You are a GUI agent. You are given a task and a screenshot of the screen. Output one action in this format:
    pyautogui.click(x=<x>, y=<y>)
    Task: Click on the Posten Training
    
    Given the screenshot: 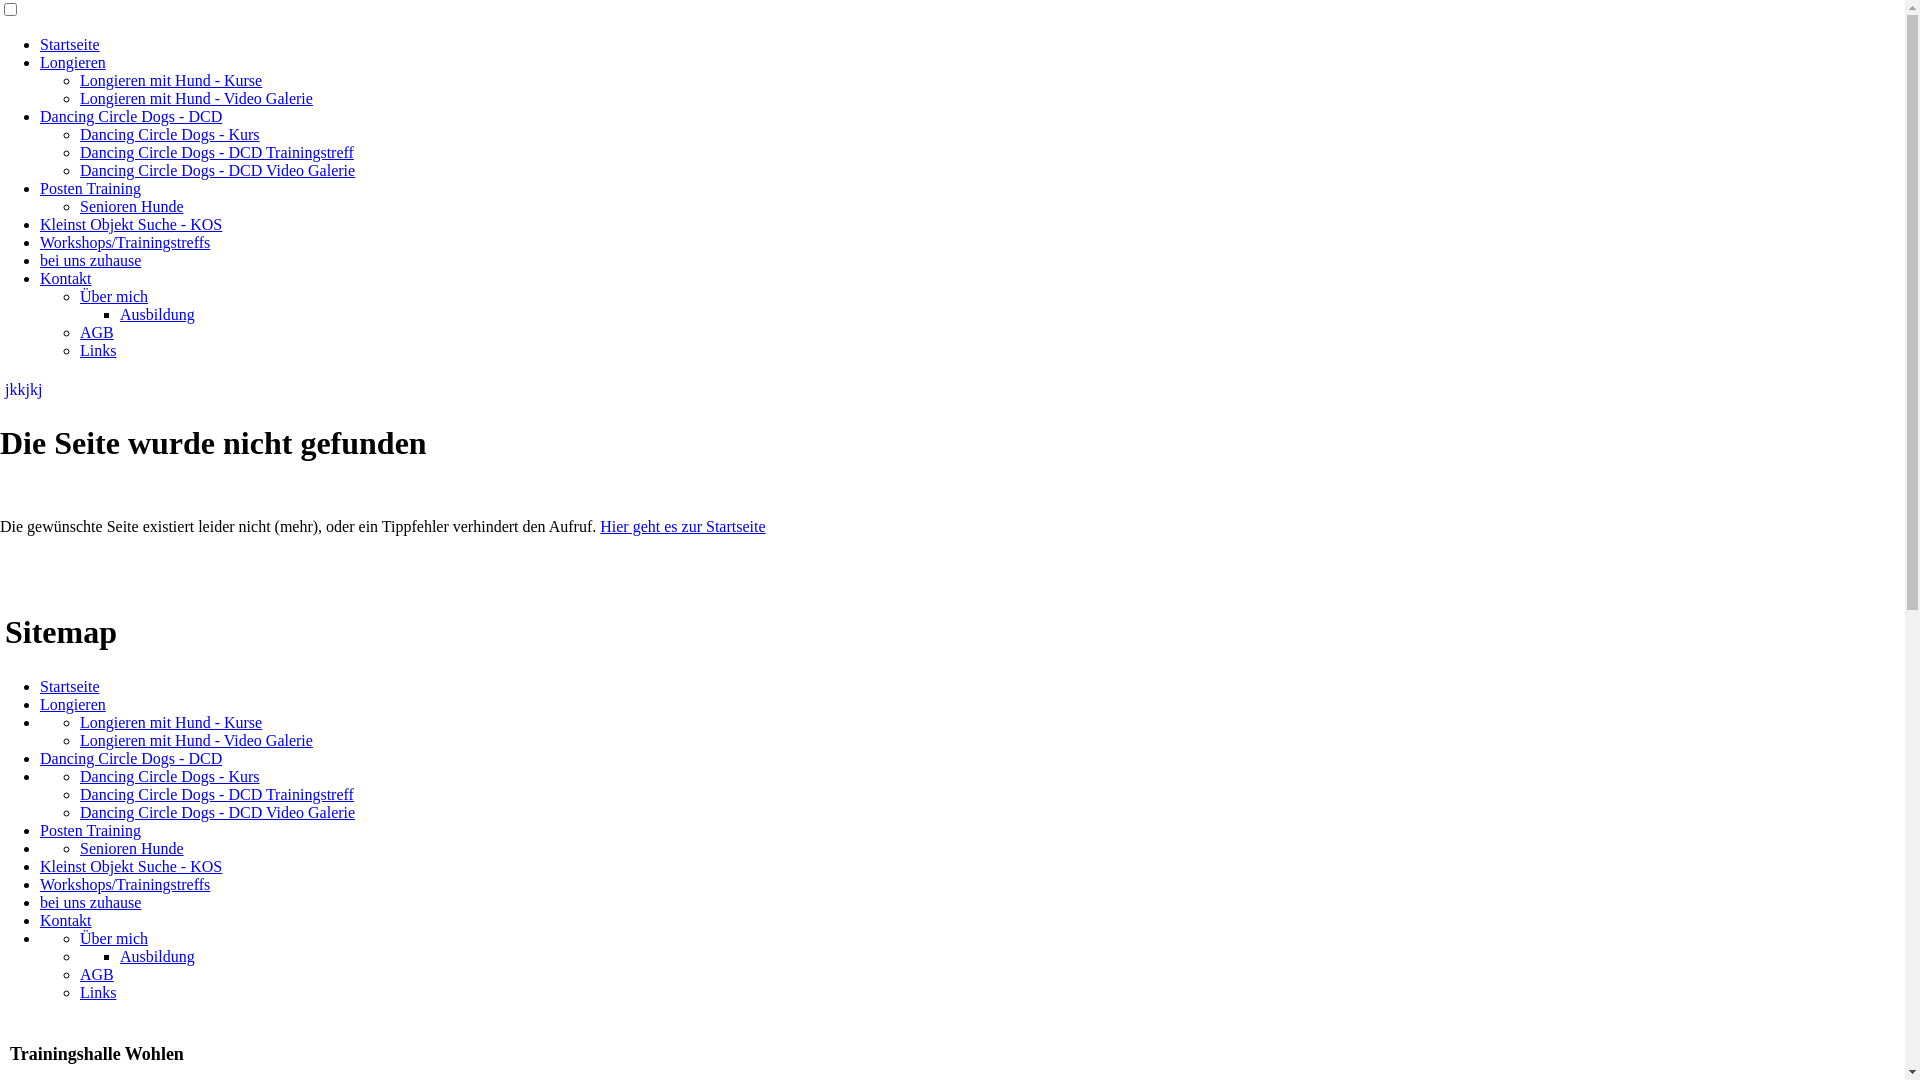 What is the action you would take?
    pyautogui.click(x=90, y=188)
    